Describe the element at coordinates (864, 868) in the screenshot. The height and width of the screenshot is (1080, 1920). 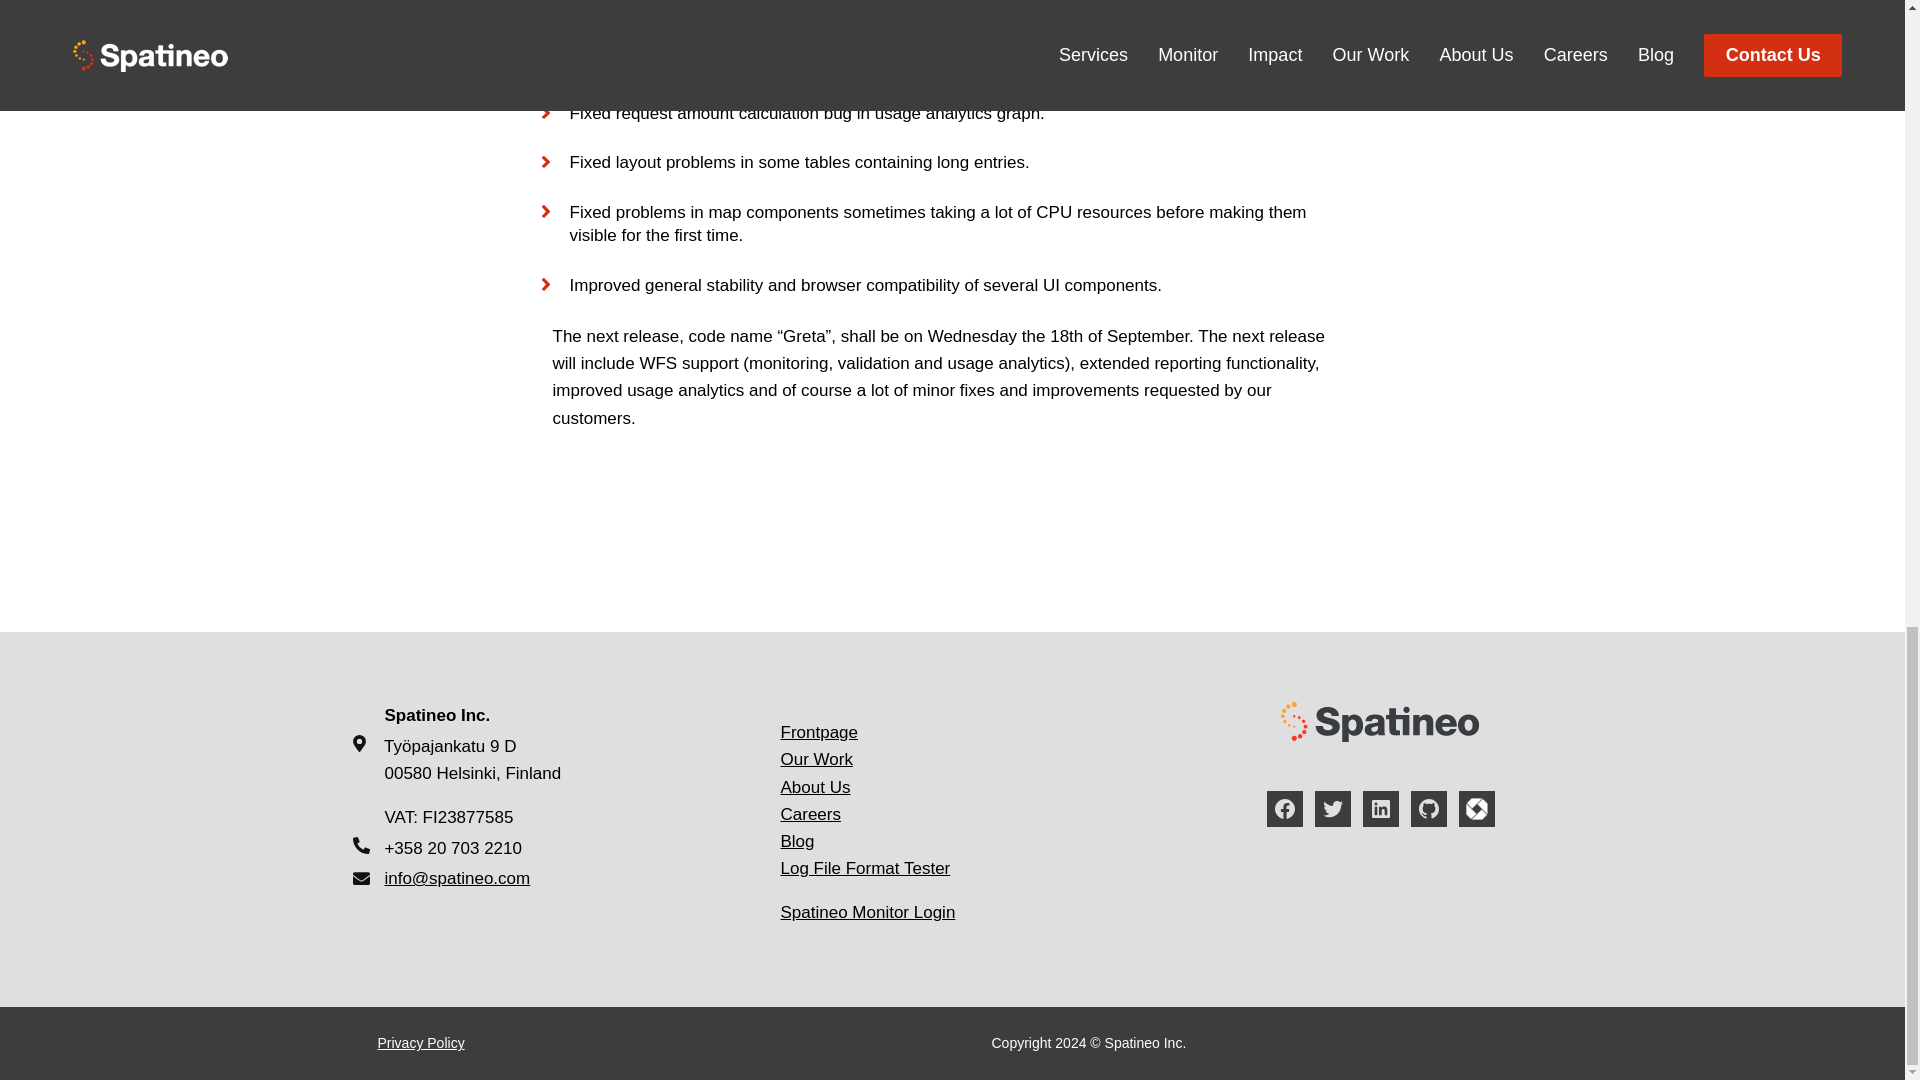
I see `Log File Format Tester` at that location.